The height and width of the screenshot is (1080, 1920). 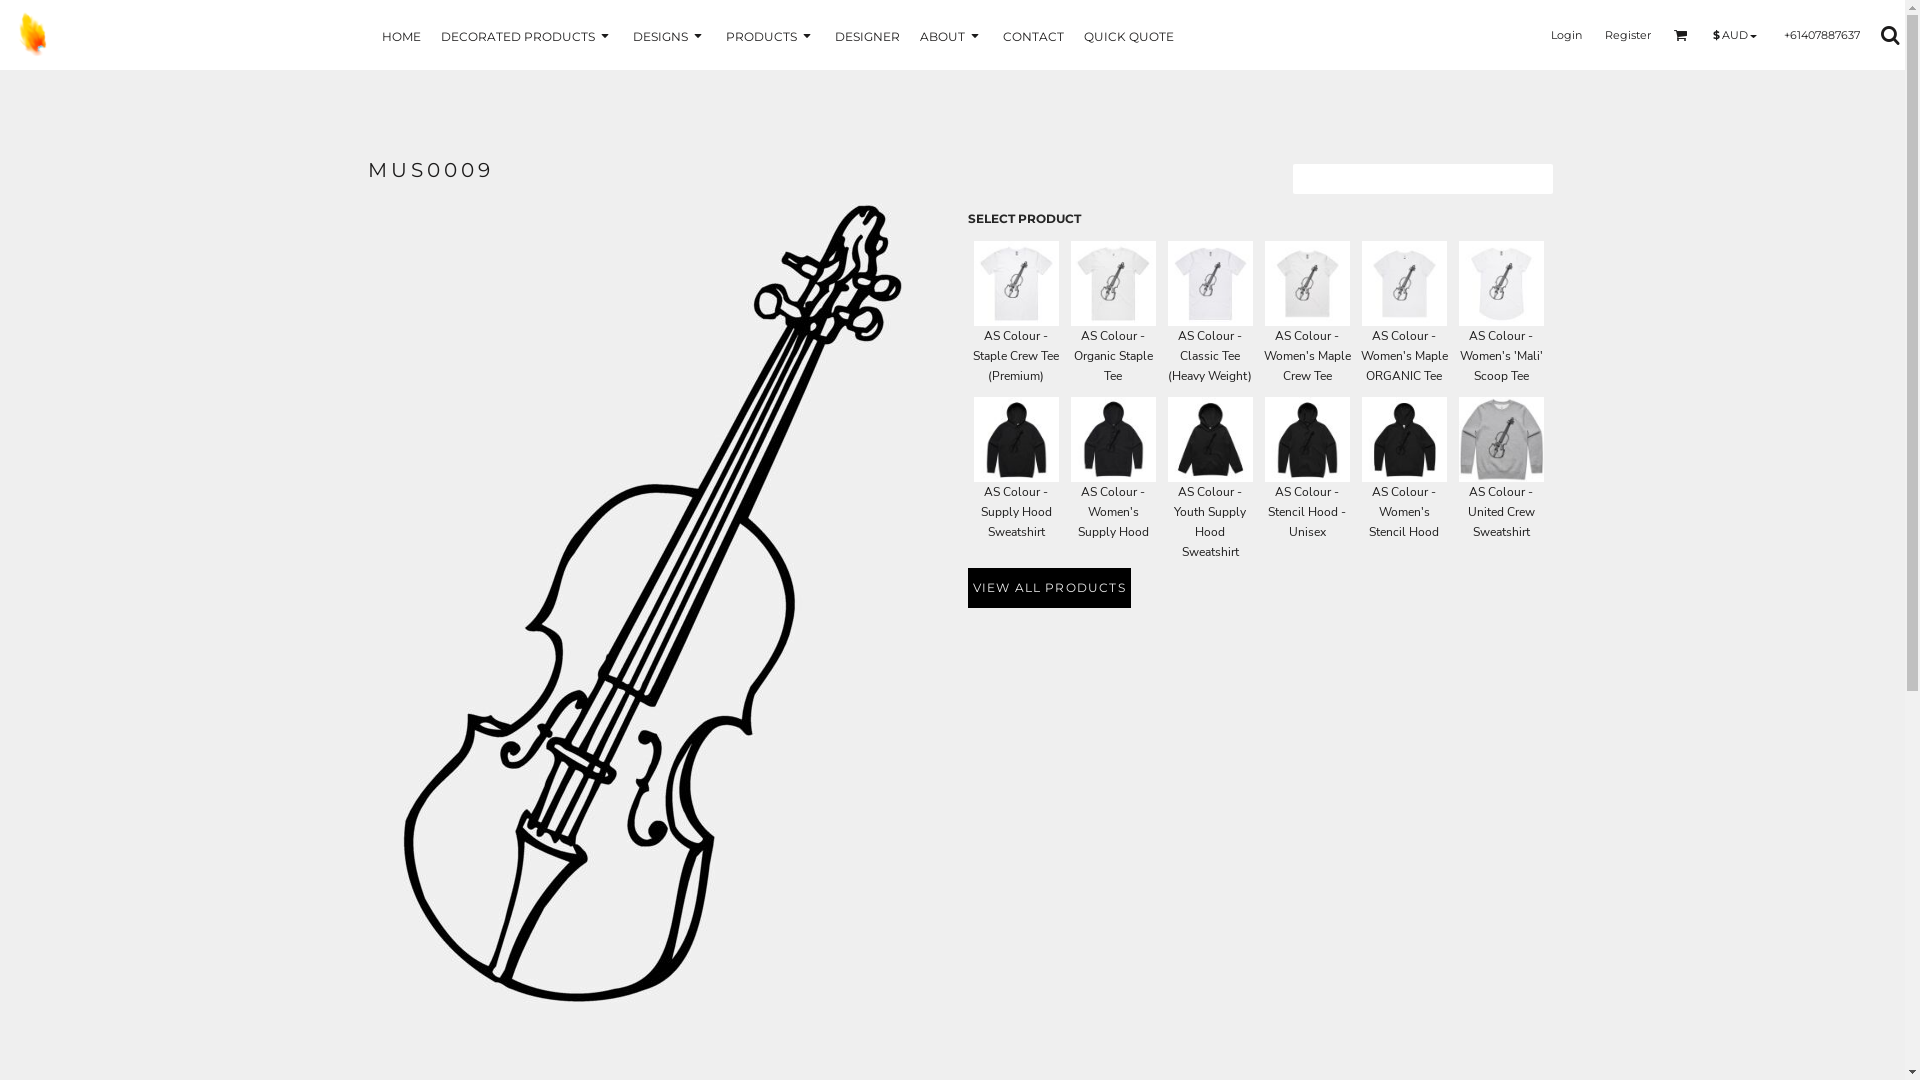 What do you see at coordinates (1016, 284) in the screenshot?
I see `AS Colour - Staple Crew Tee (Premium)` at bounding box center [1016, 284].